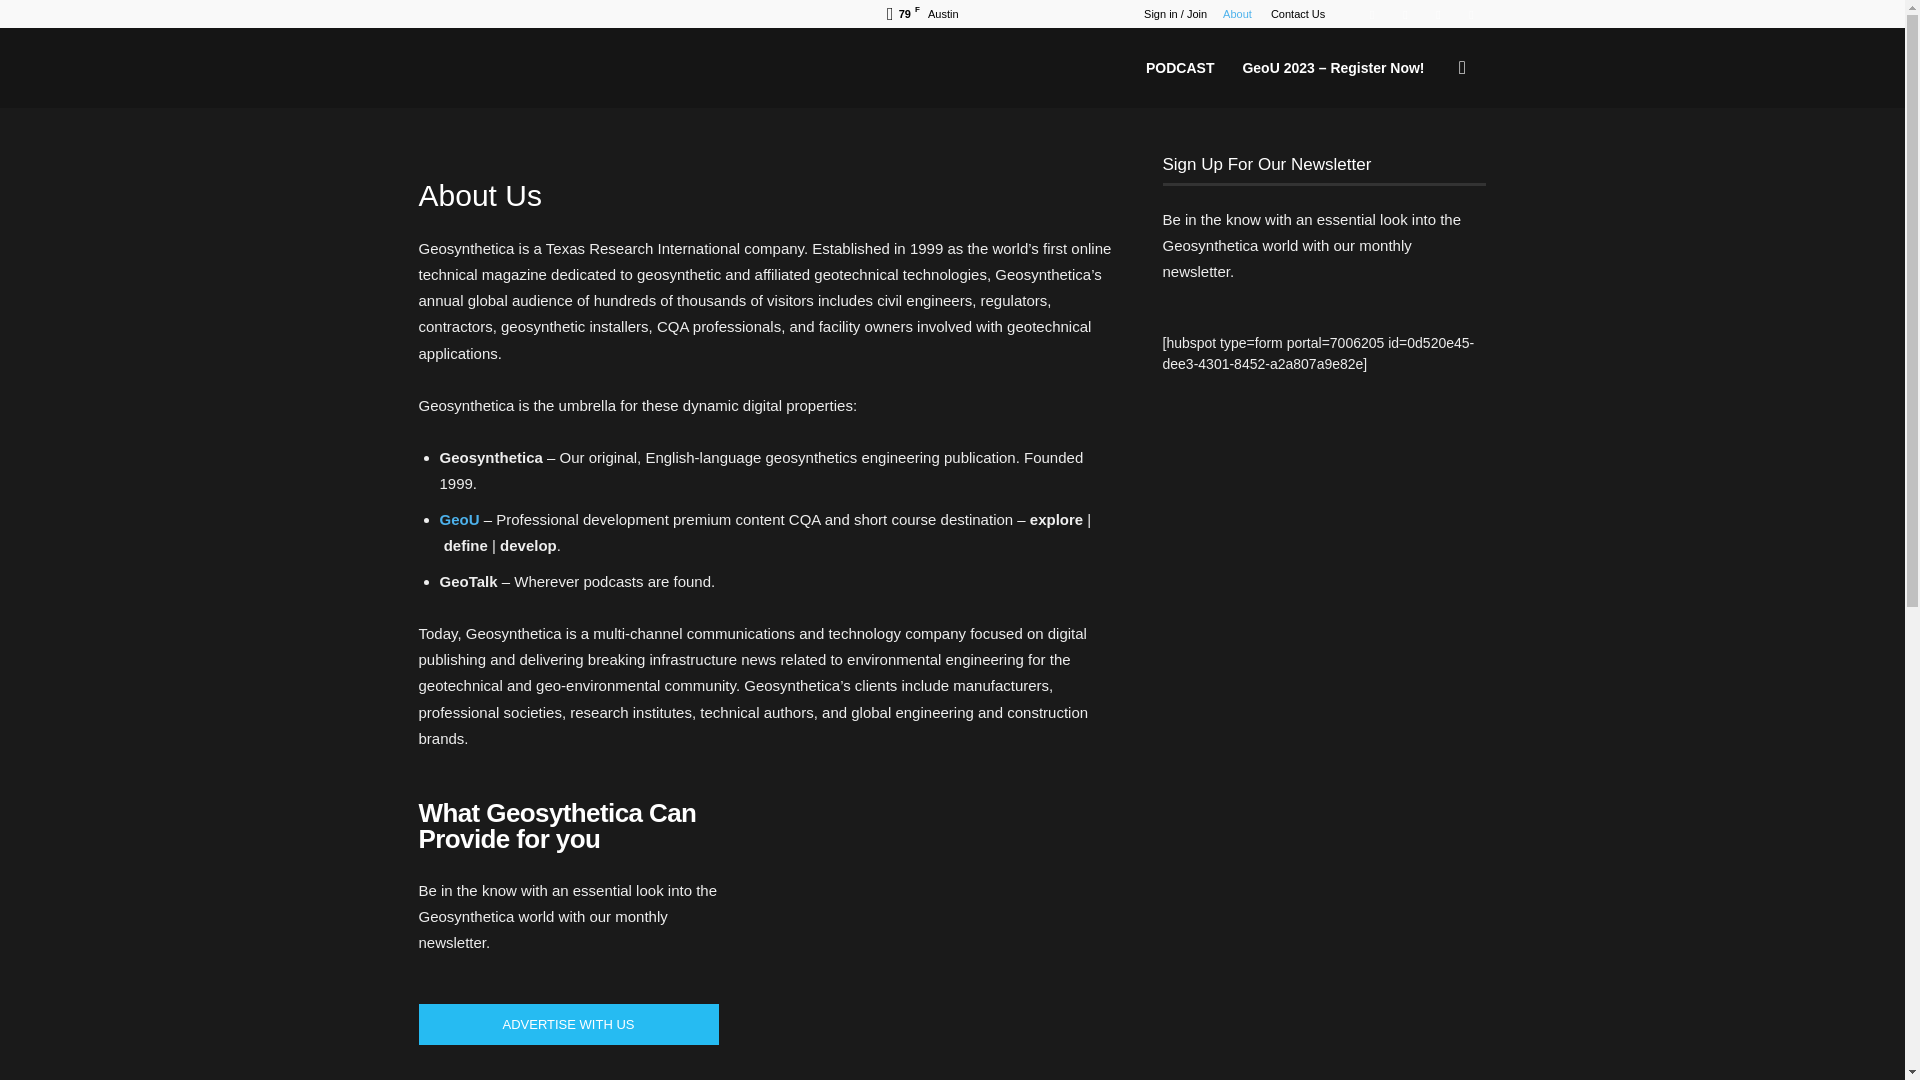  I want to click on Search, so click(1428, 165).